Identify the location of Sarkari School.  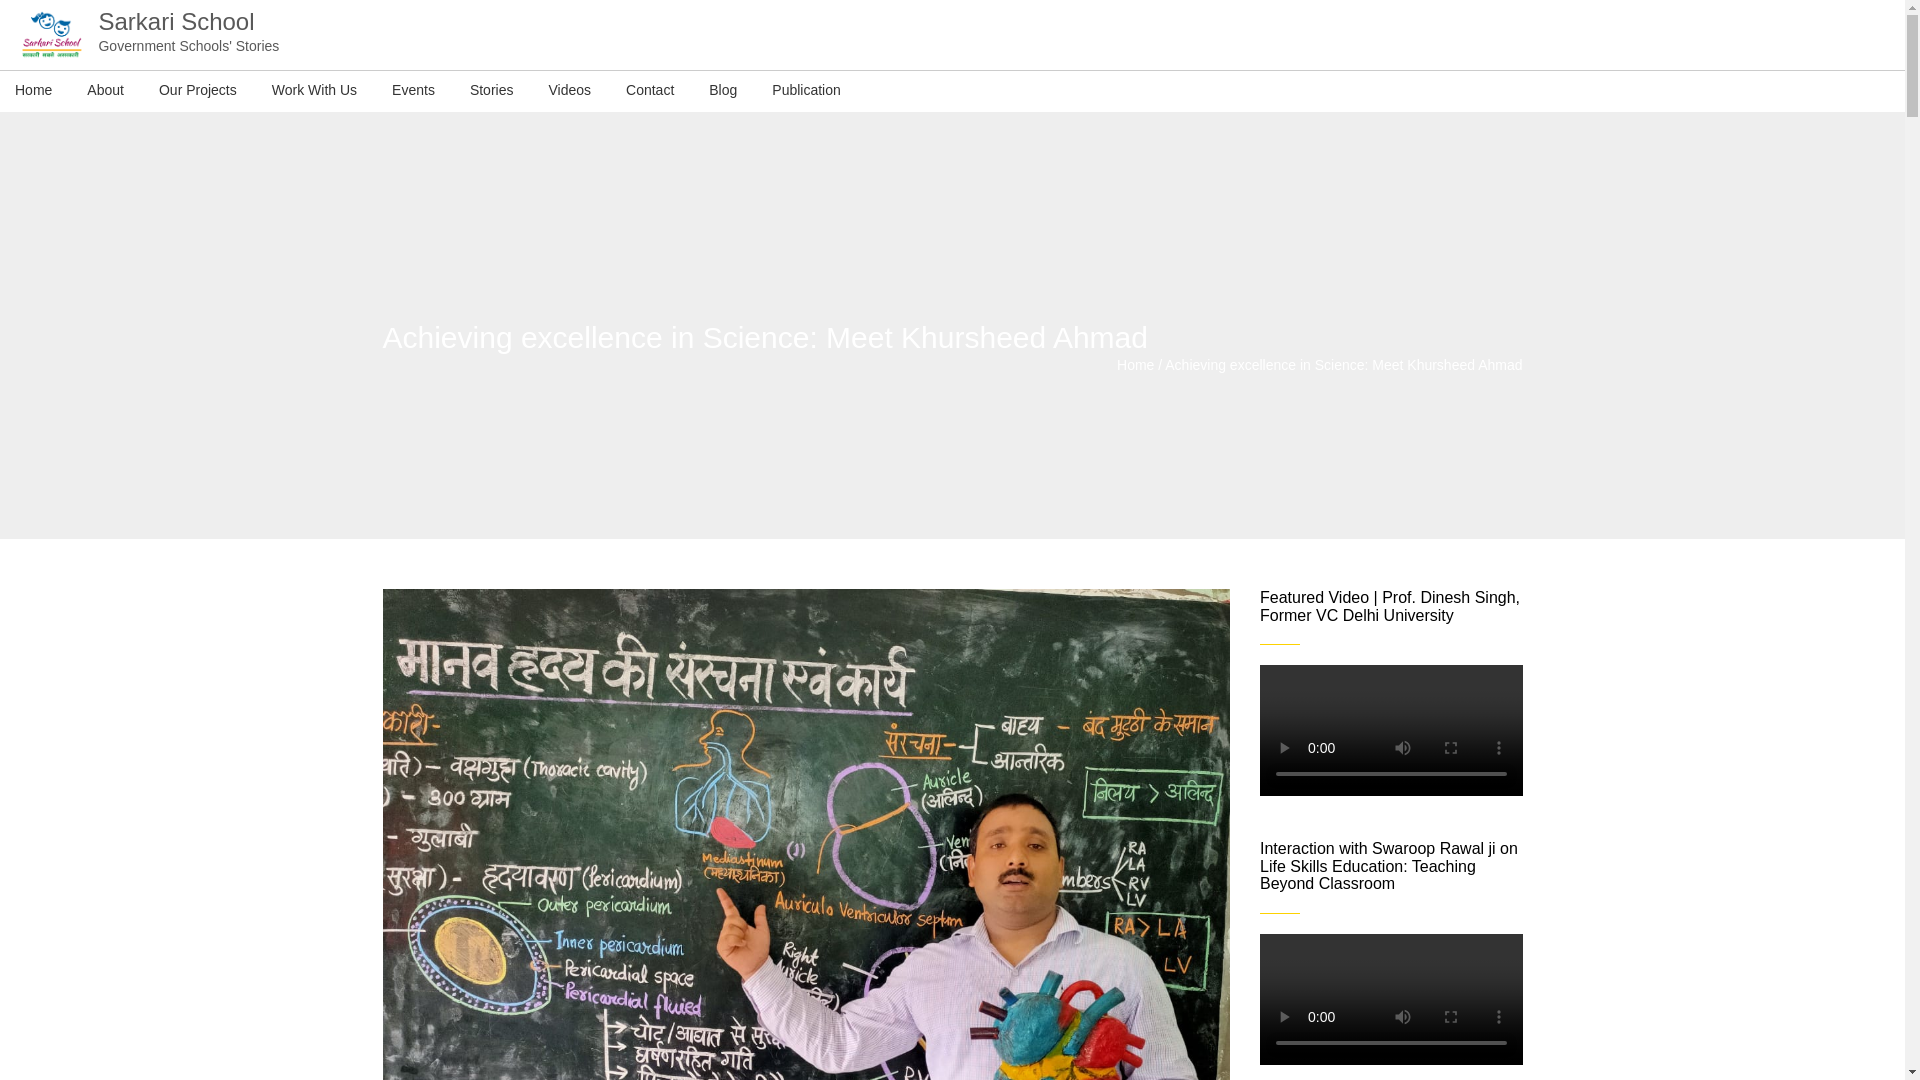
(1135, 364).